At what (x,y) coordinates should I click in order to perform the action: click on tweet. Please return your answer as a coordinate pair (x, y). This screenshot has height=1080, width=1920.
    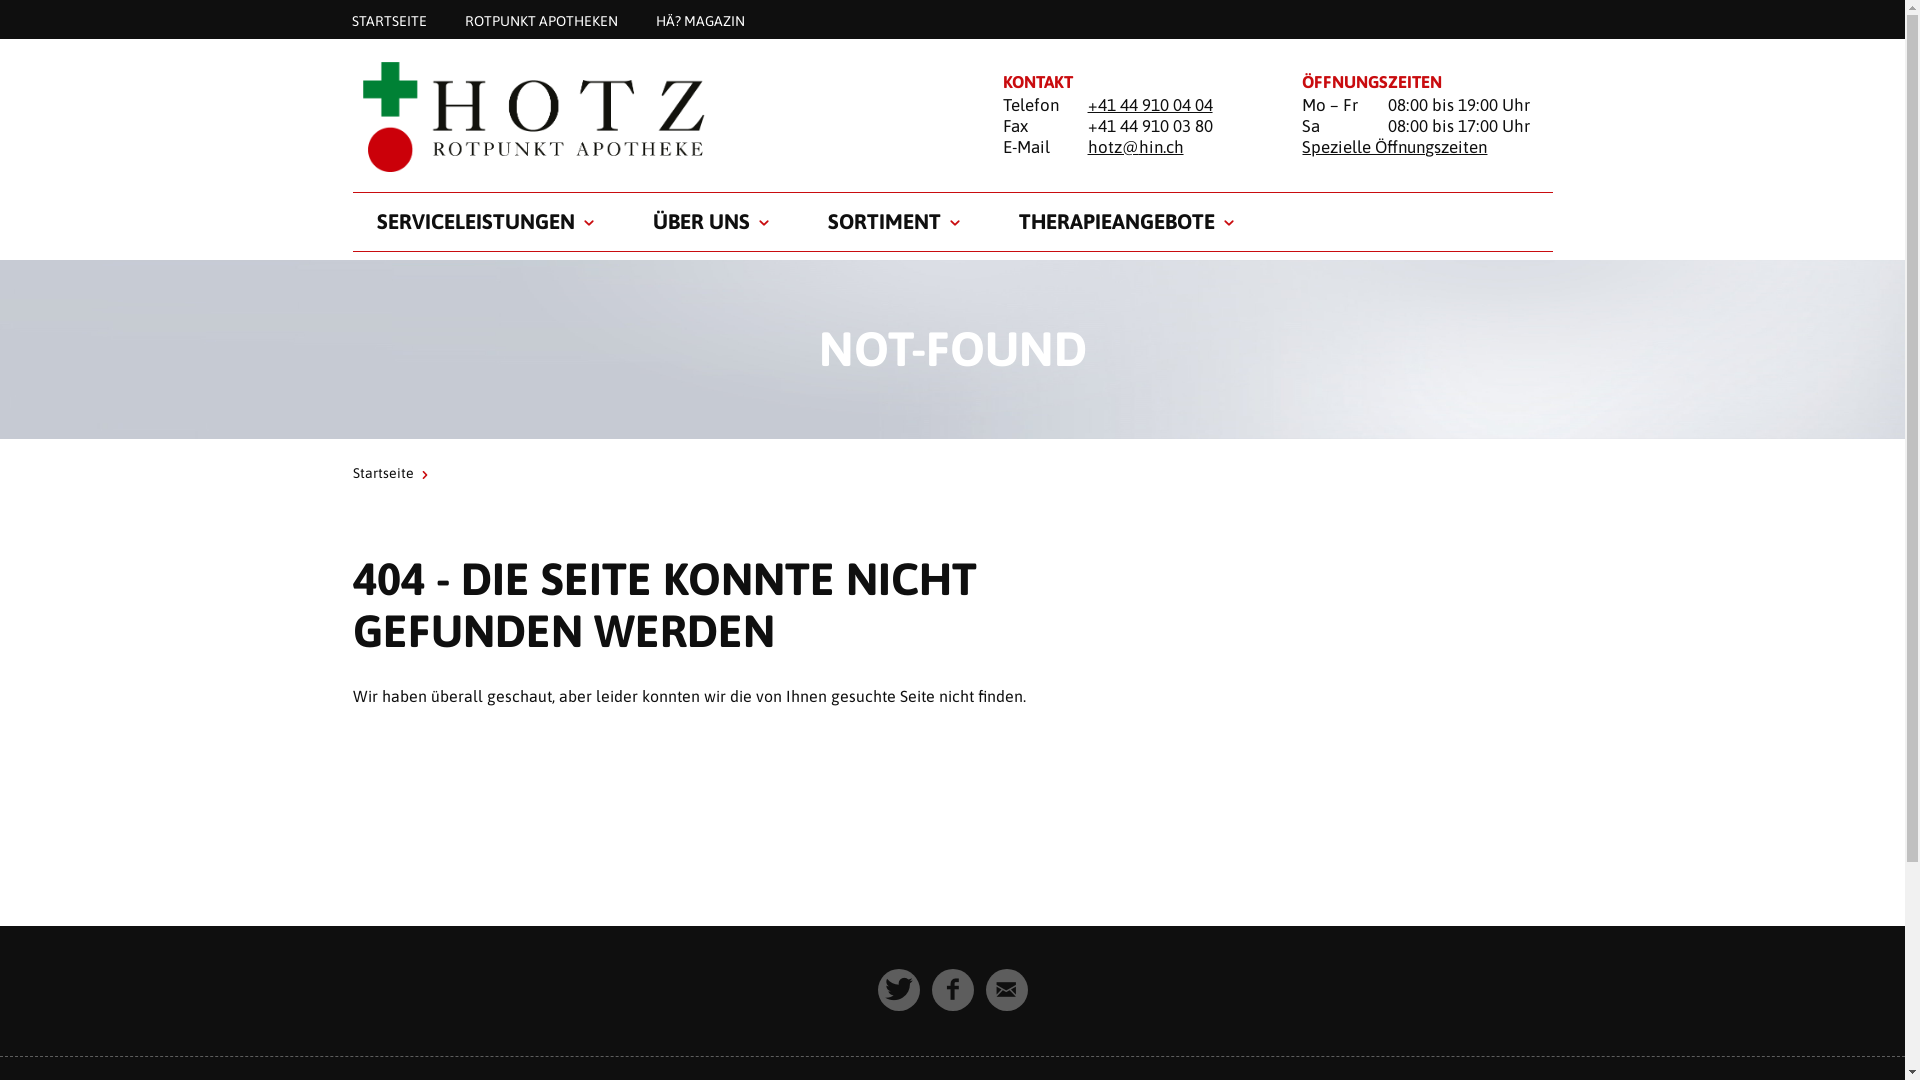
    Looking at the image, I should click on (899, 990).